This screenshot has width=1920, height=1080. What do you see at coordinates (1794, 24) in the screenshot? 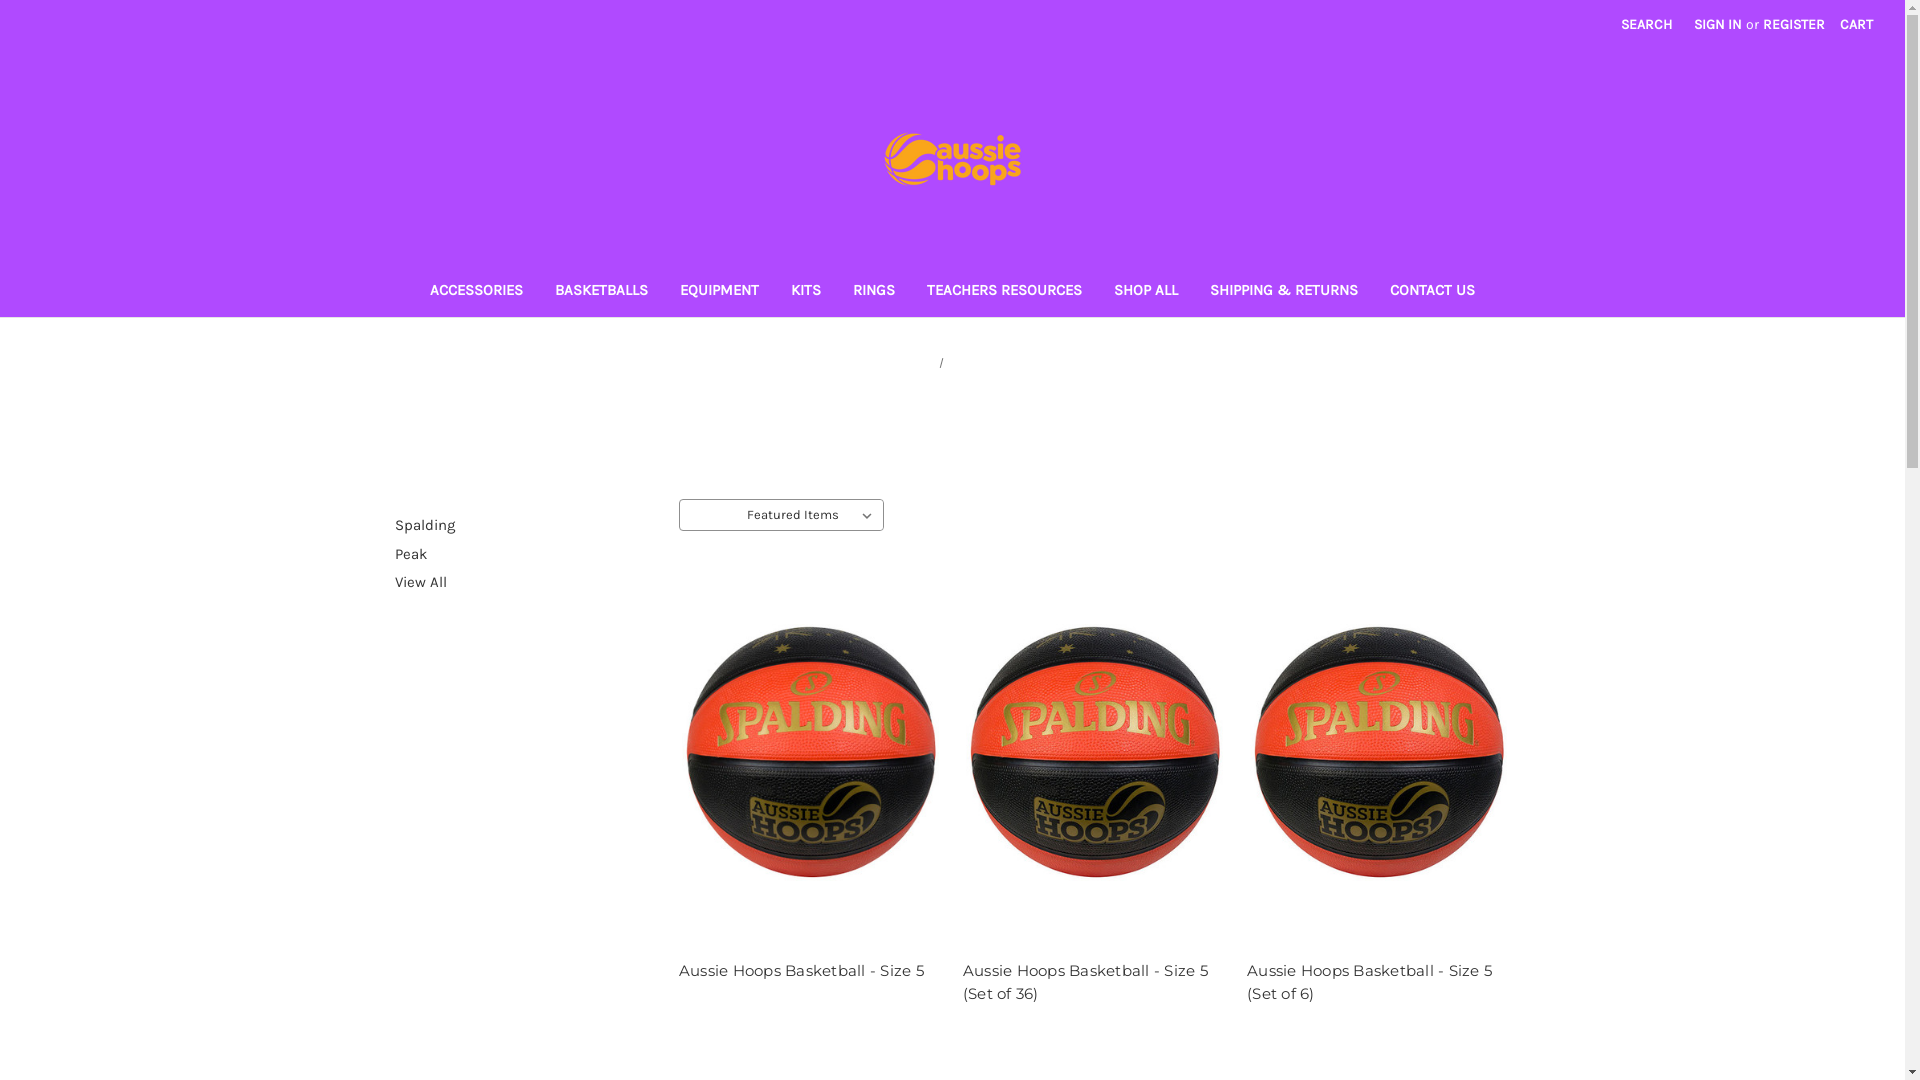
I see `REGISTER` at bounding box center [1794, 24].